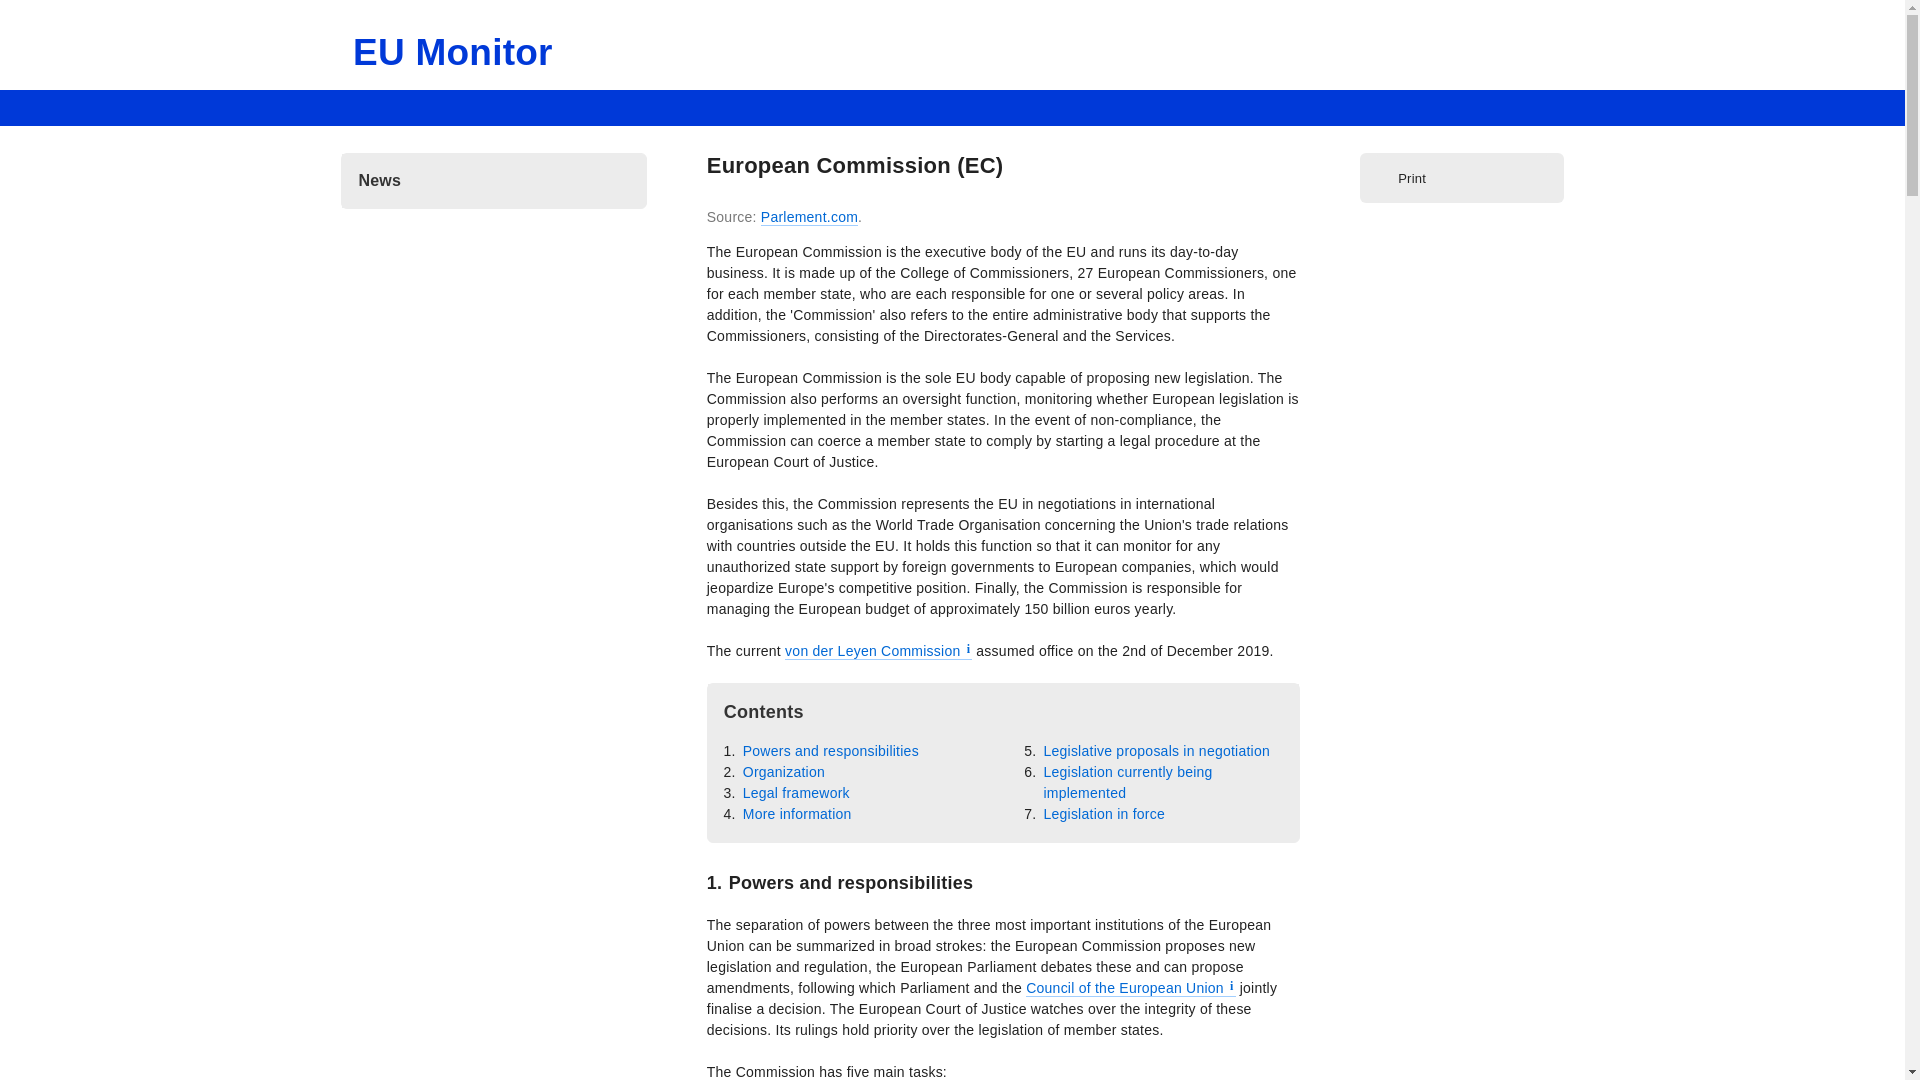  Describe the element at coordinates (1161, 782) in the screenshot. I see `Legislation currently being implemented` at that location.